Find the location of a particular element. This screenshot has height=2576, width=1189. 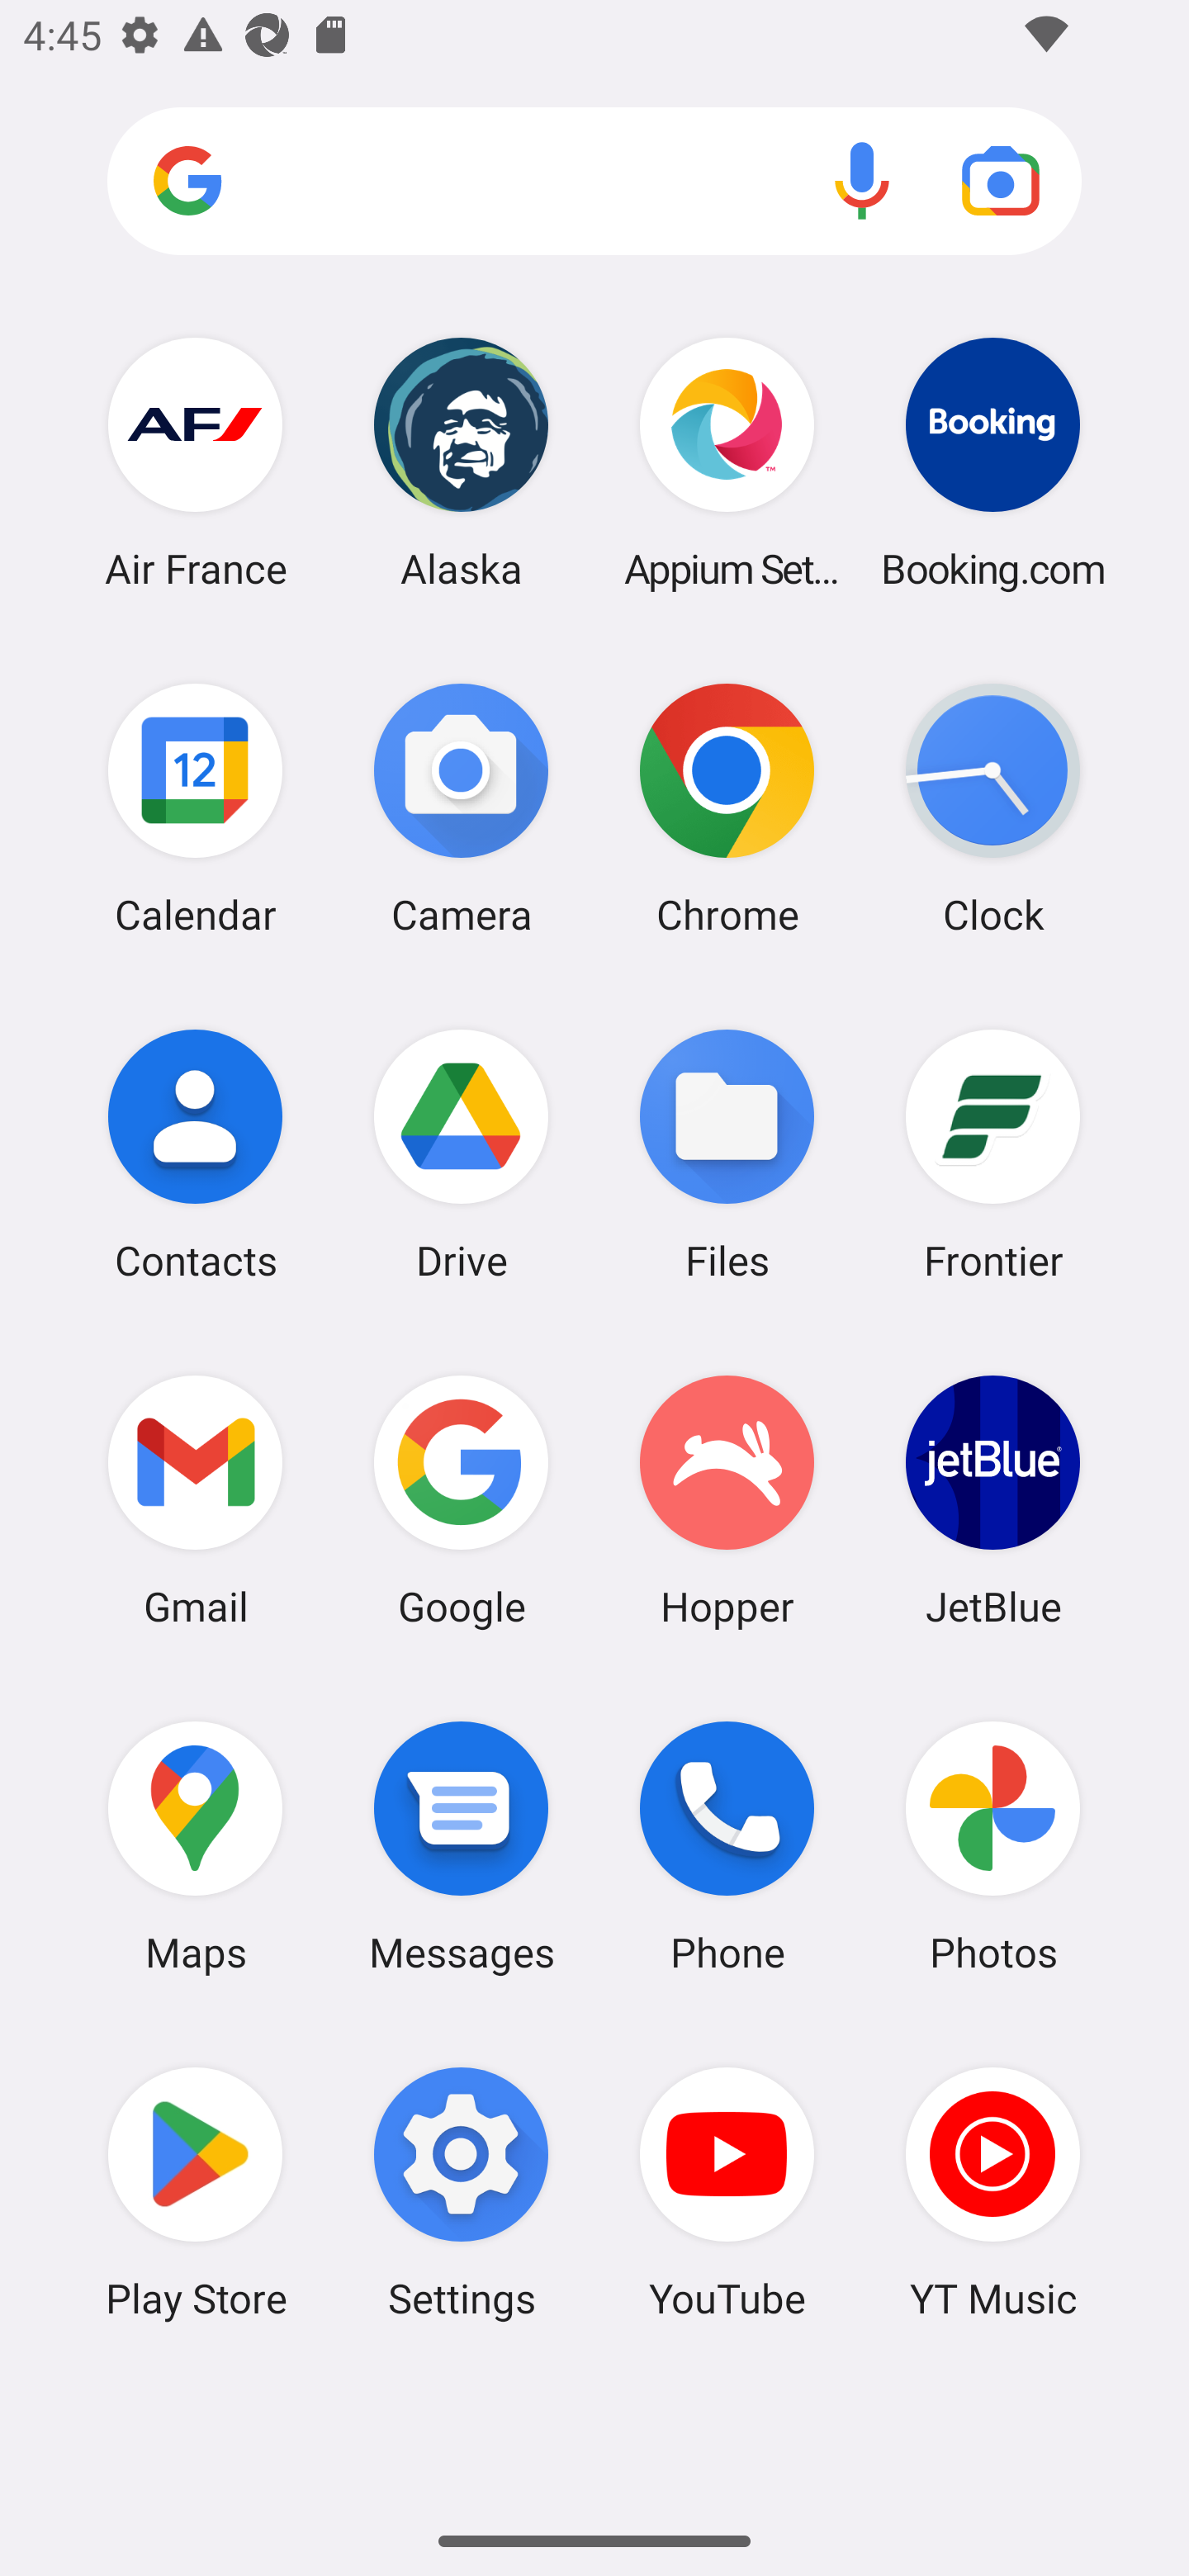

Hopper is located at coordinates (727, 1500).